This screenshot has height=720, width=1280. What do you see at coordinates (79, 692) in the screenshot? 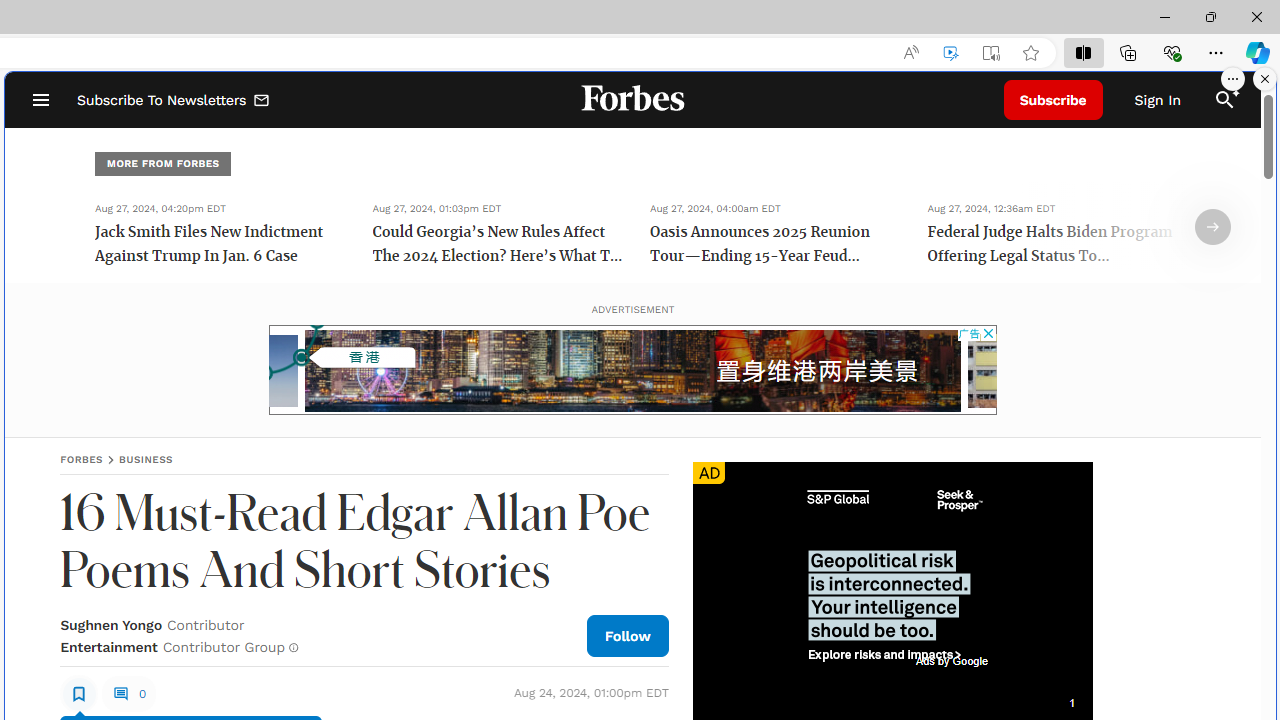
I see `Class: sElHJWe4` at bounding box center [79, 692].